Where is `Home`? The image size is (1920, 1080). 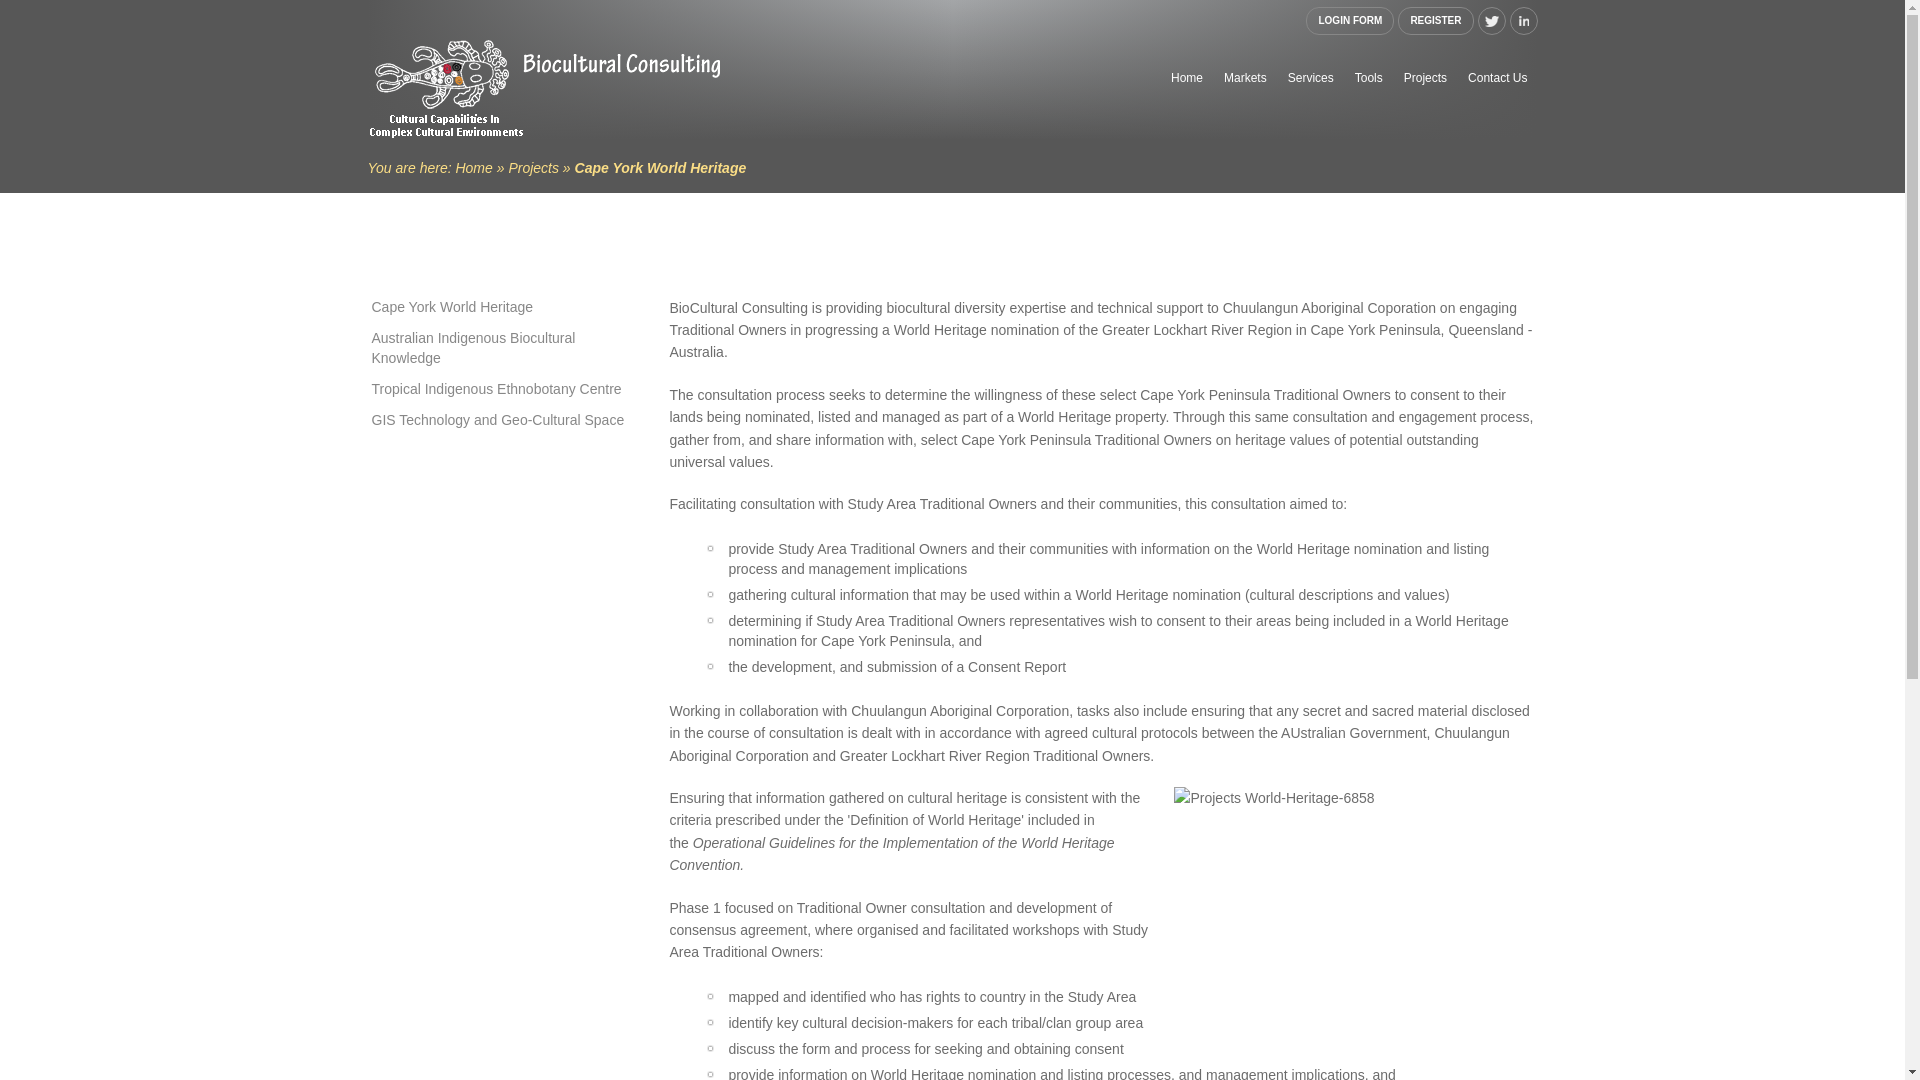
Home is located at coordinates (473, 168).